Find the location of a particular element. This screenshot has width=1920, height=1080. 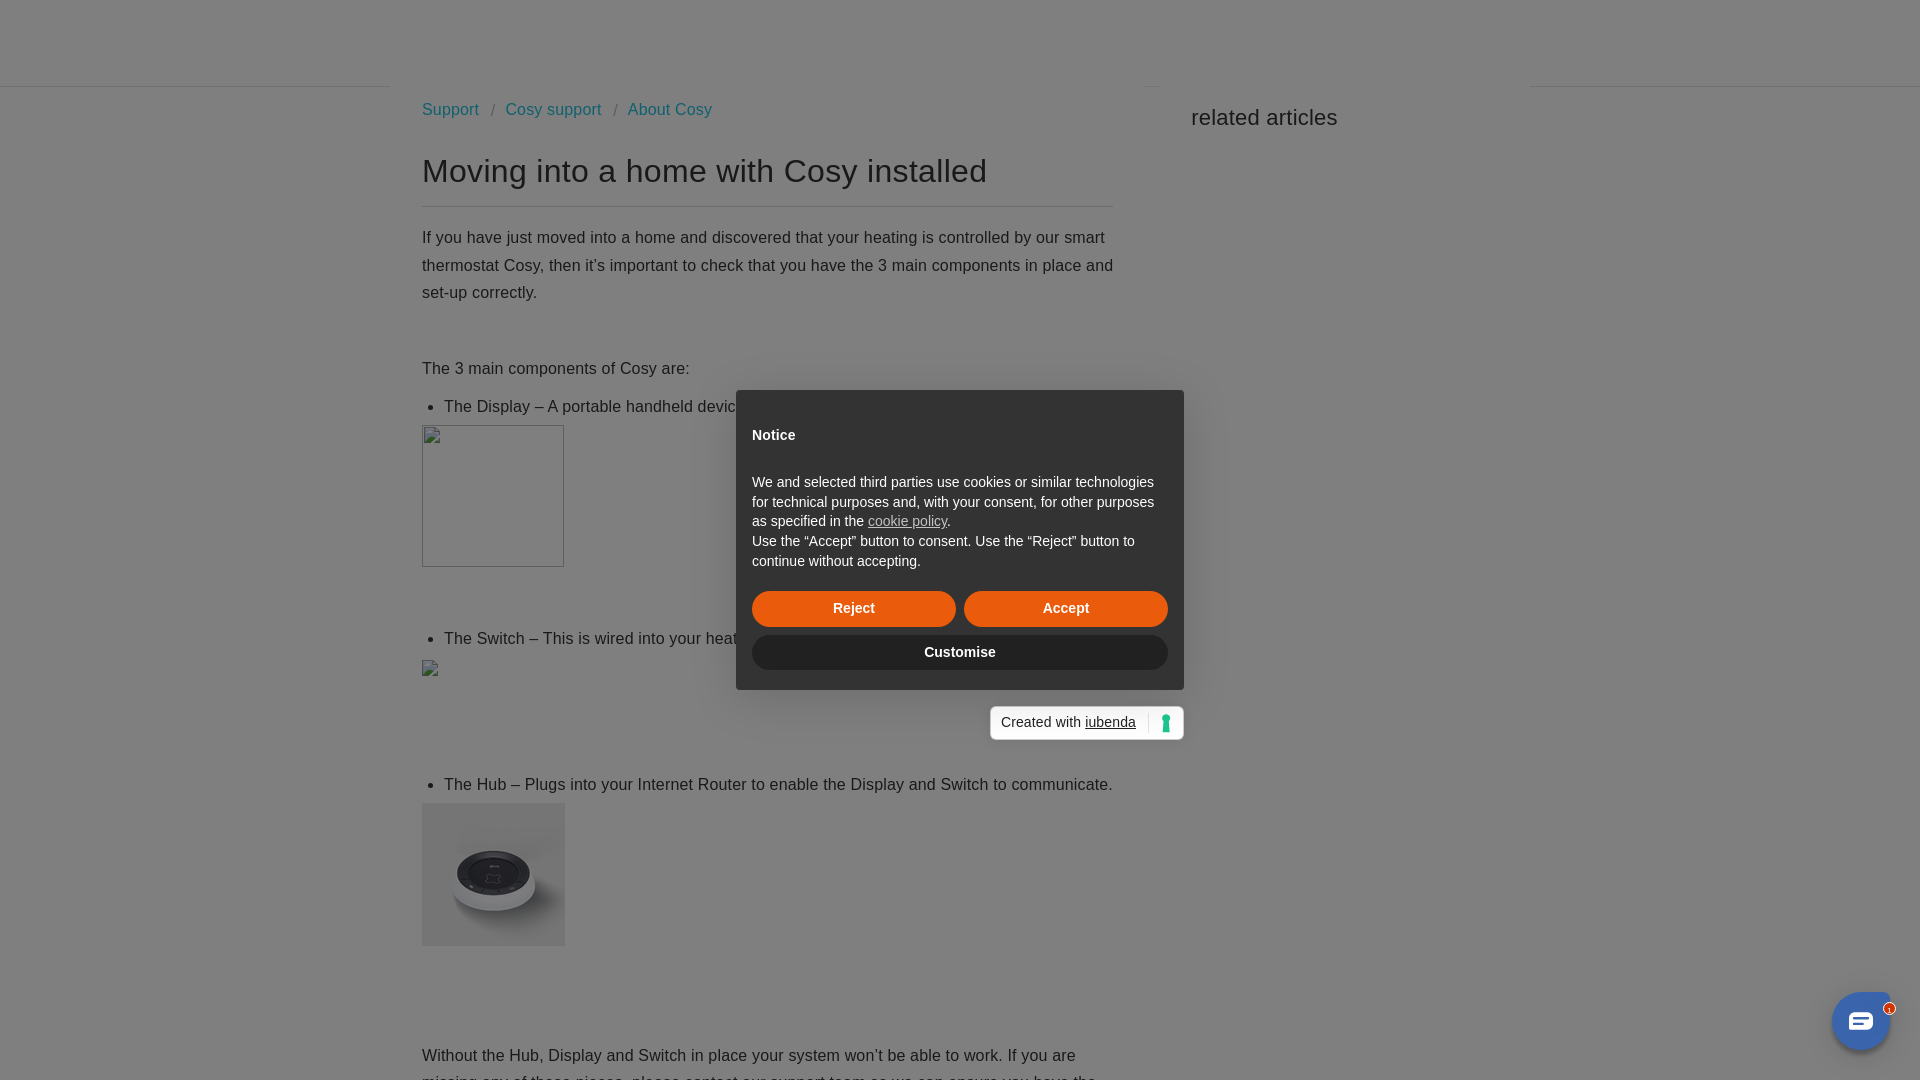

Reject is located at coordinates (854, 608).